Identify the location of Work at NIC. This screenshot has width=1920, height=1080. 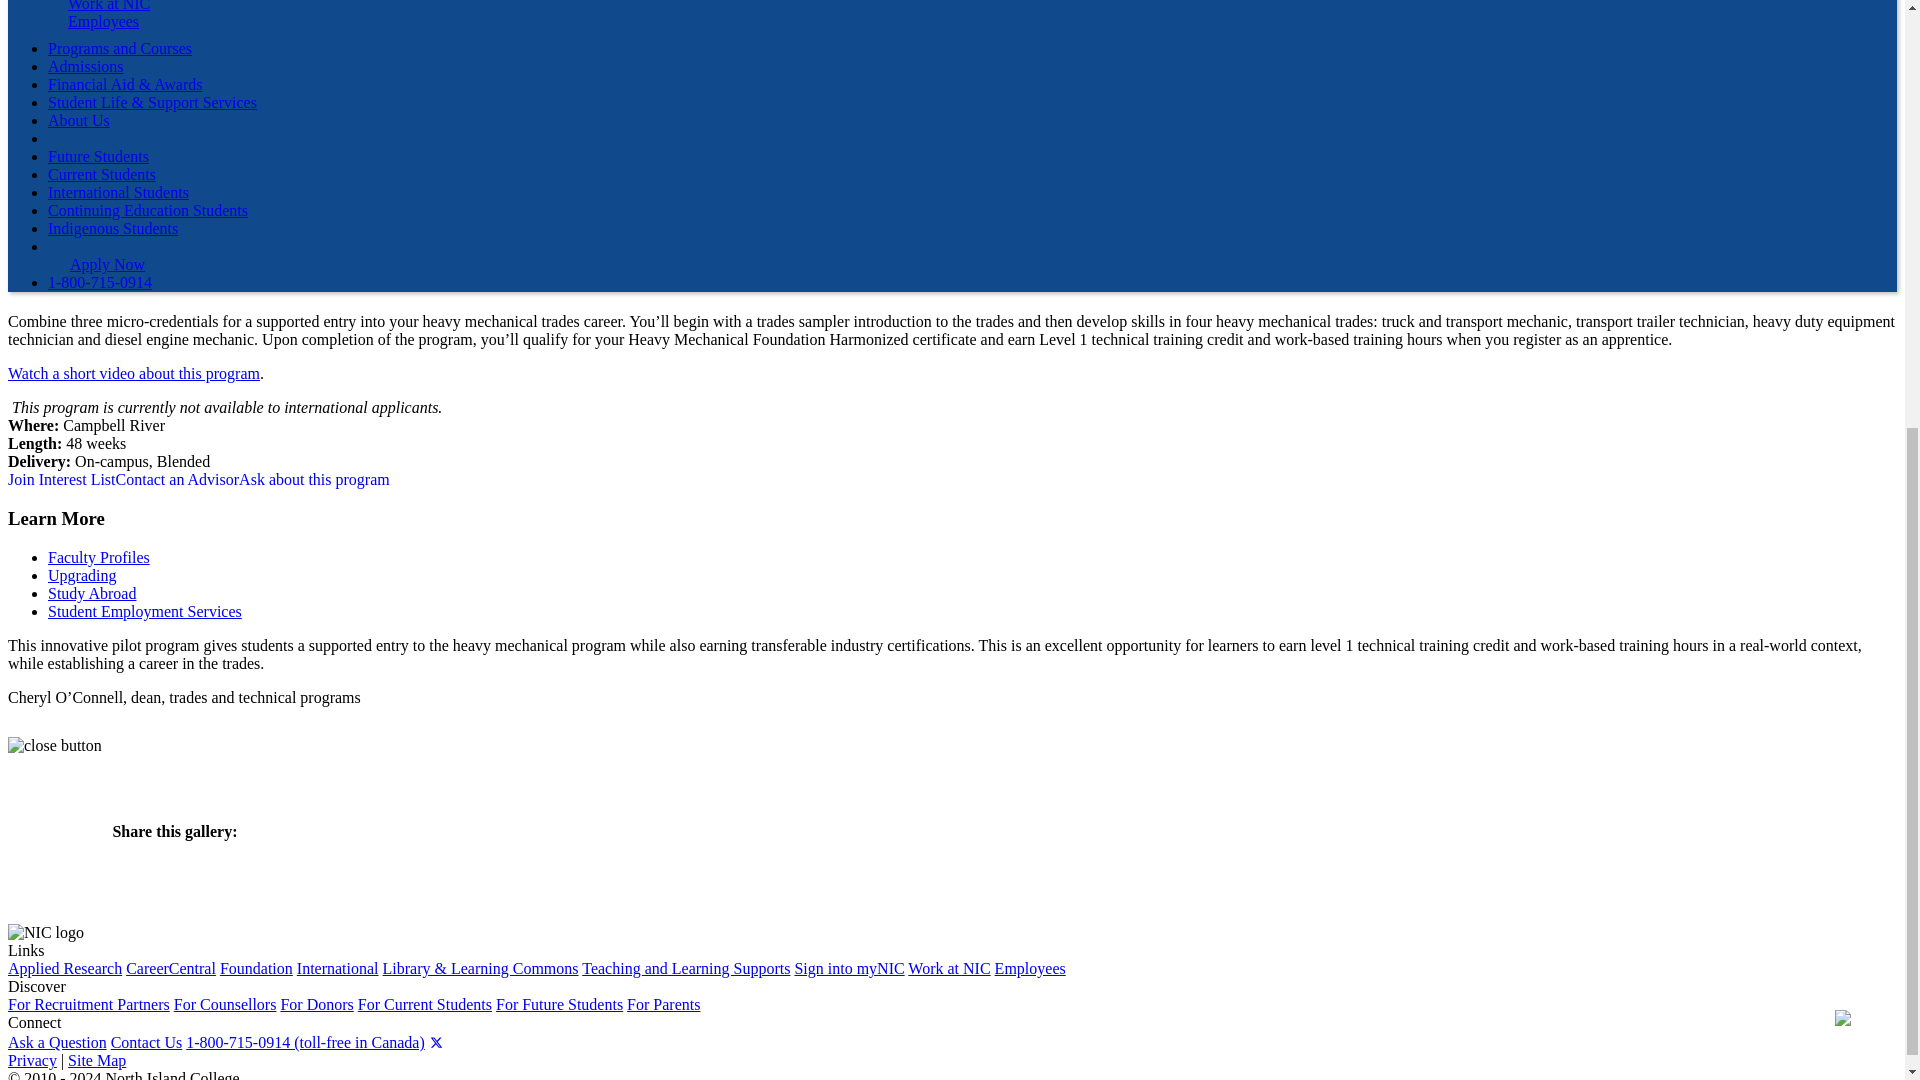
(108, 6).